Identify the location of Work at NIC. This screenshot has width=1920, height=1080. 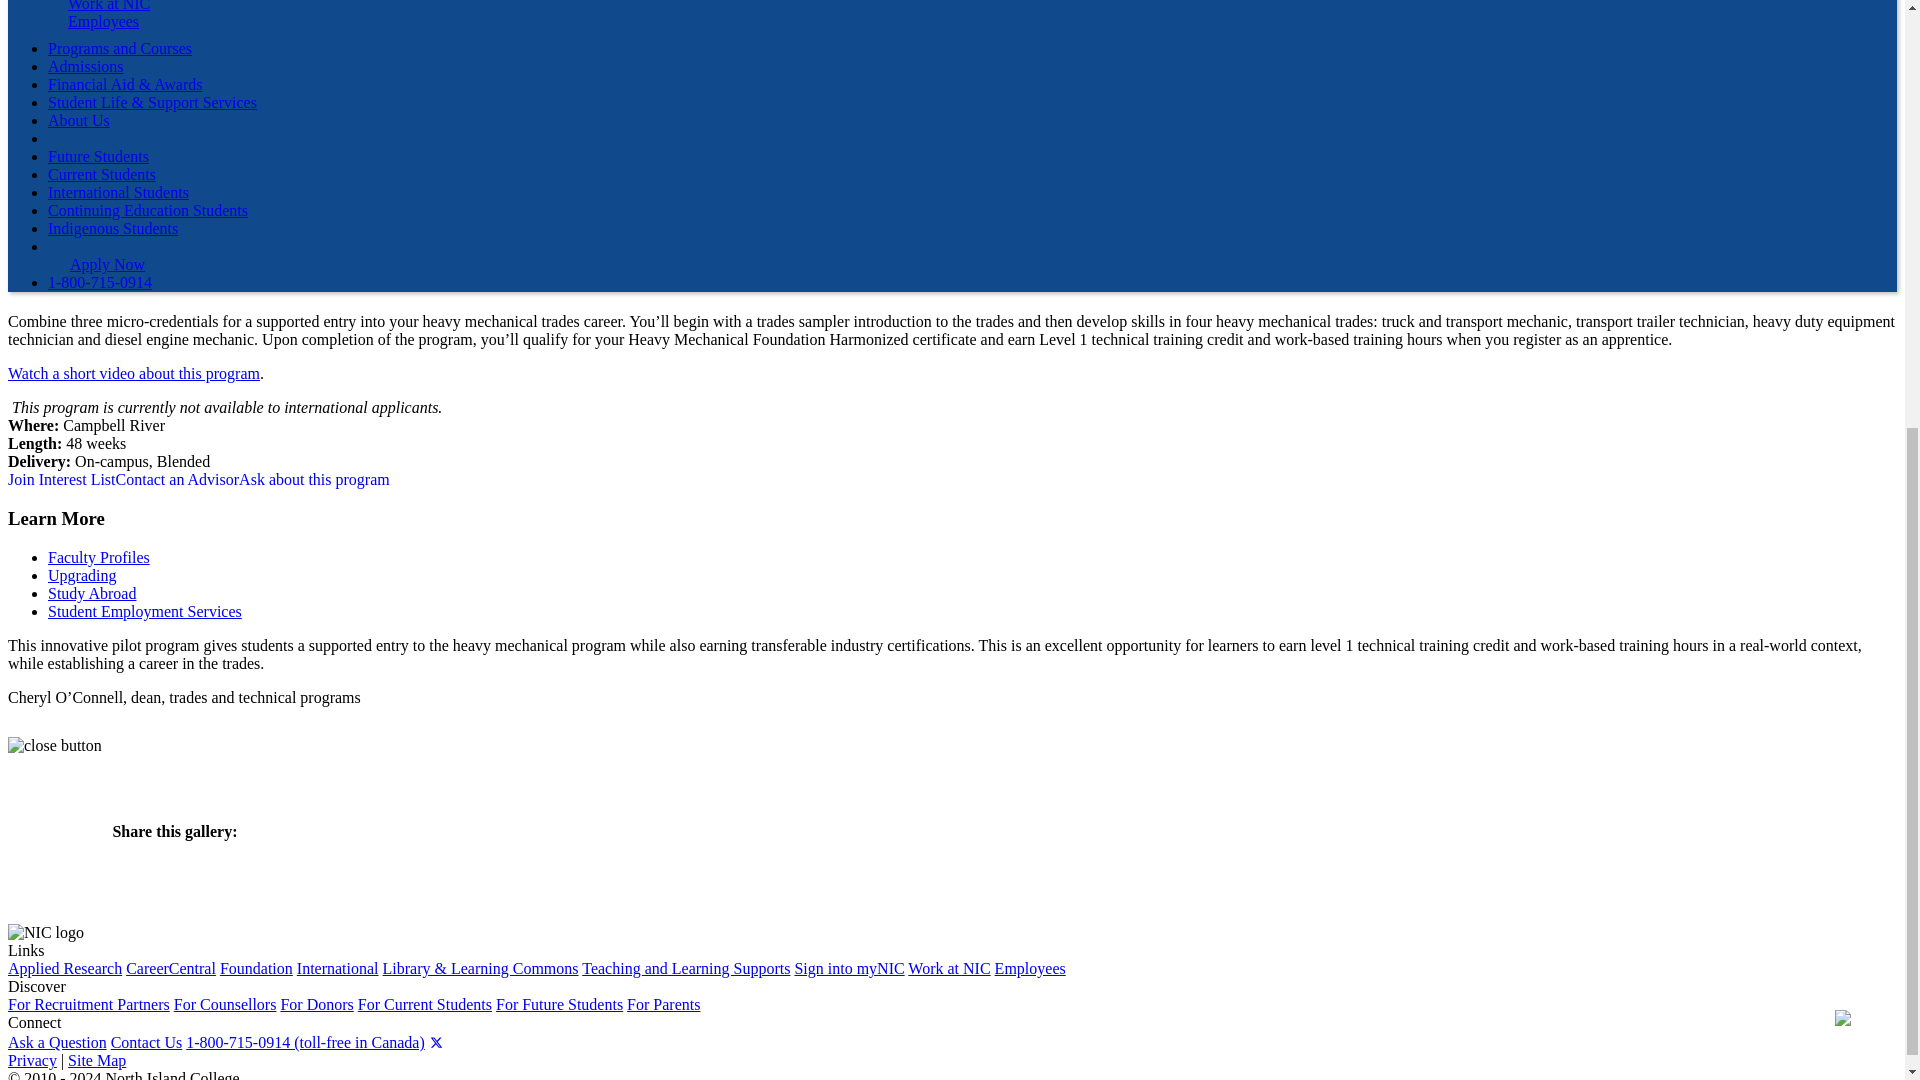
(108, 6).